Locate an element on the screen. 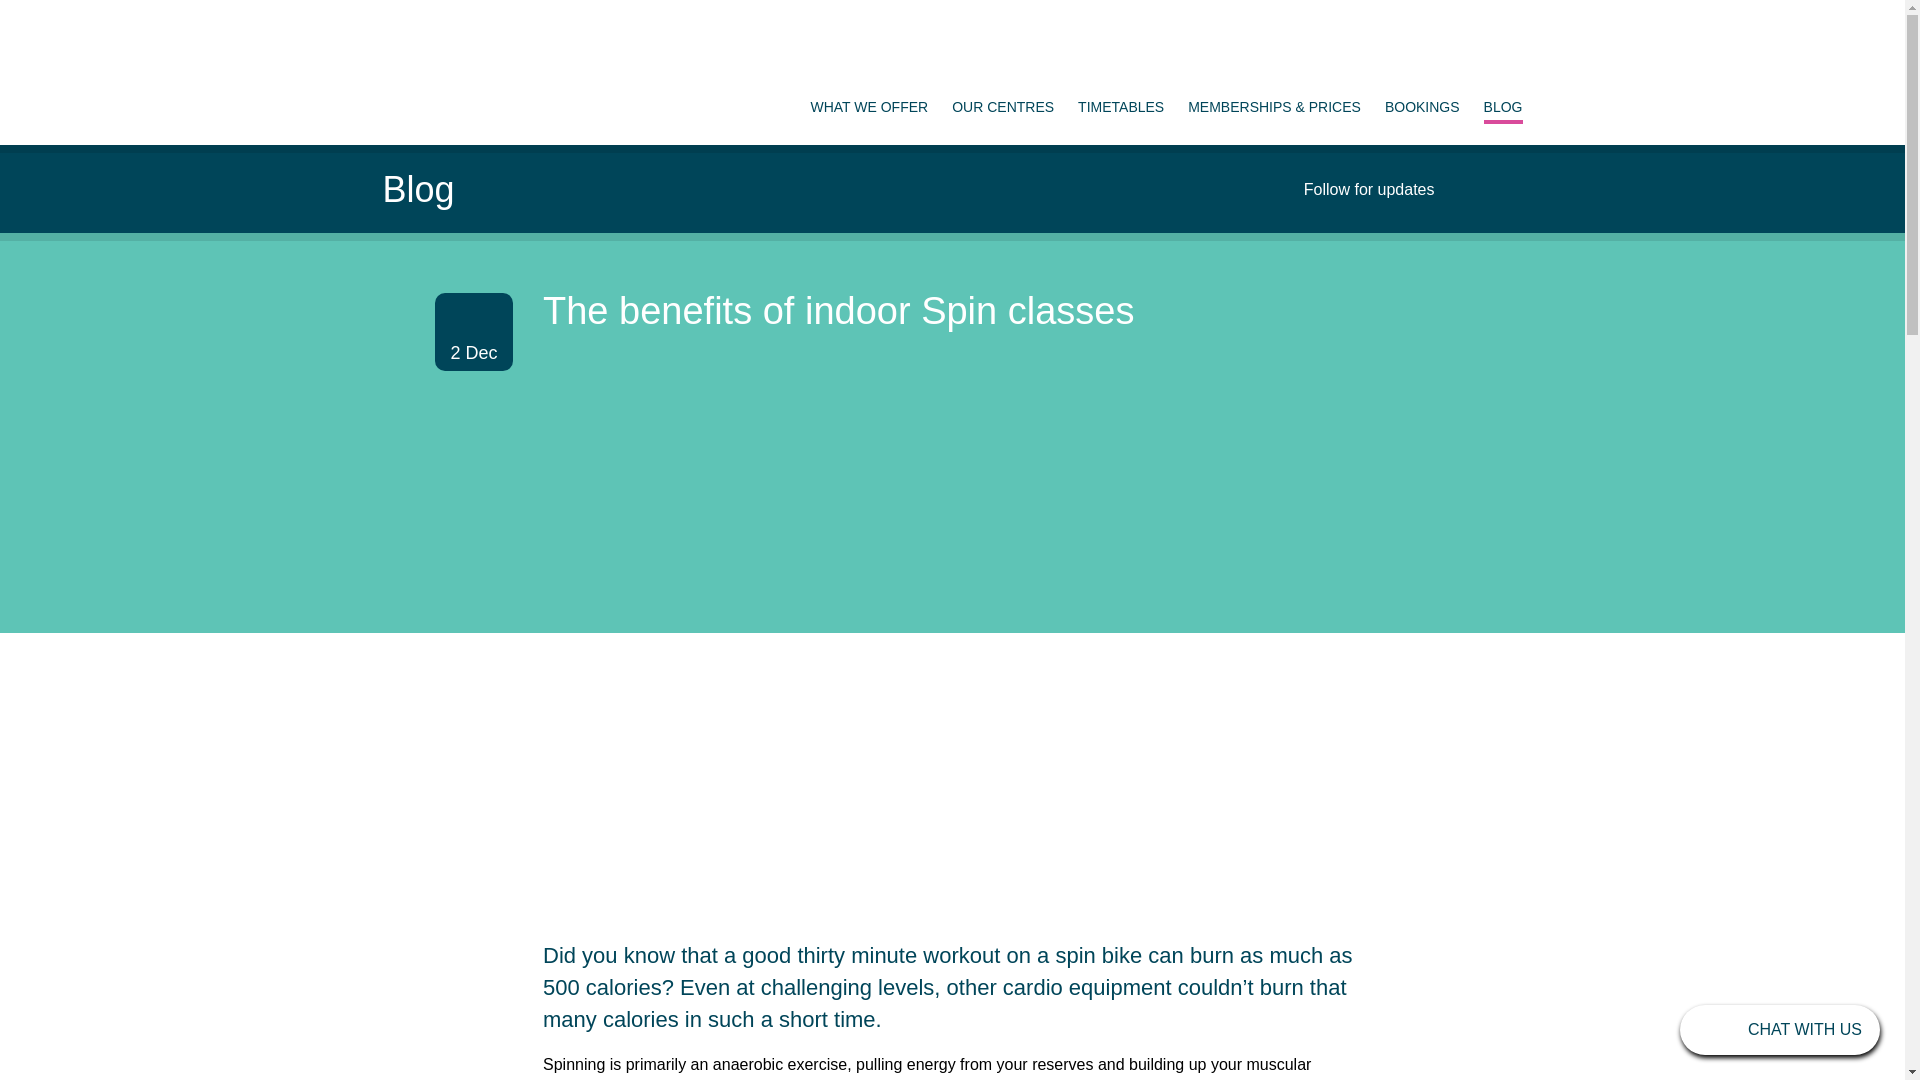 This screenshot has width=1920, height=1080. Brio Leisure is located at coordinates (468, 68).